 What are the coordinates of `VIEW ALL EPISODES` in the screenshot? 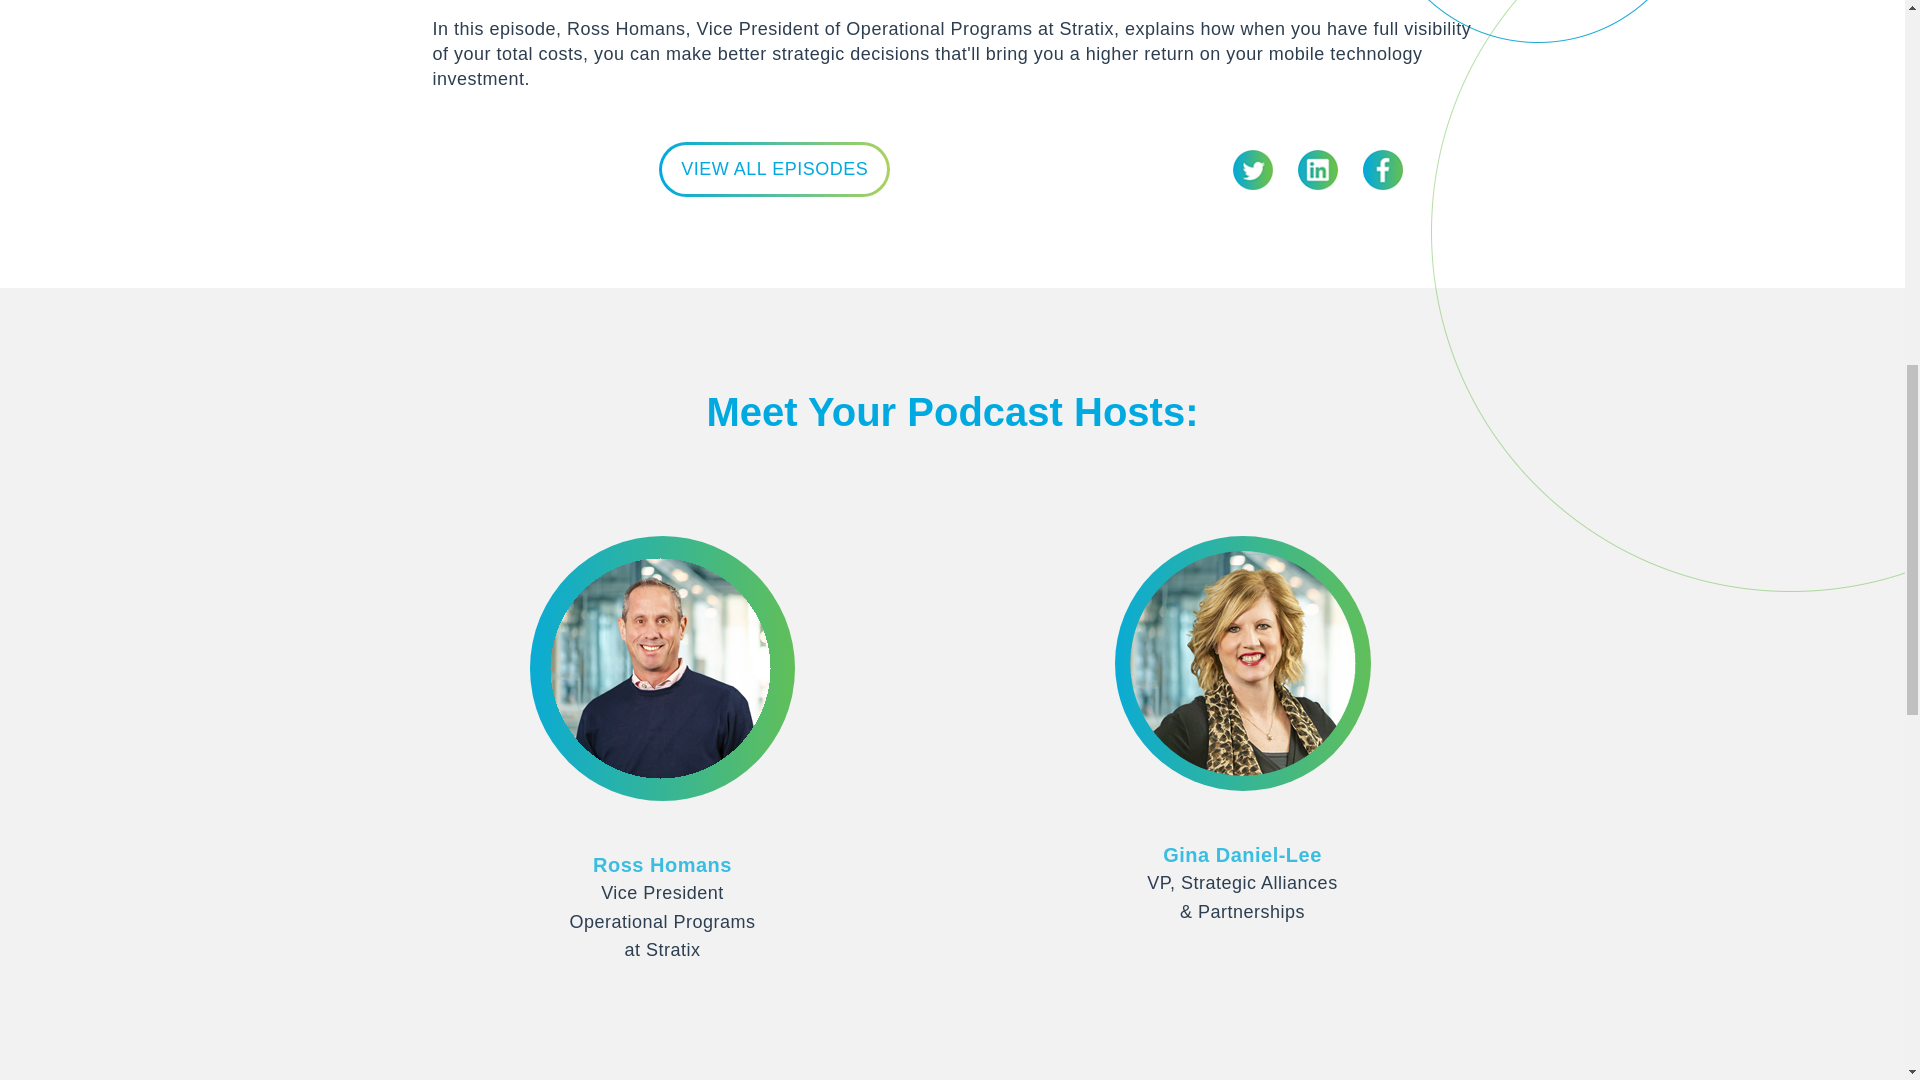 It's located at (774, 168).